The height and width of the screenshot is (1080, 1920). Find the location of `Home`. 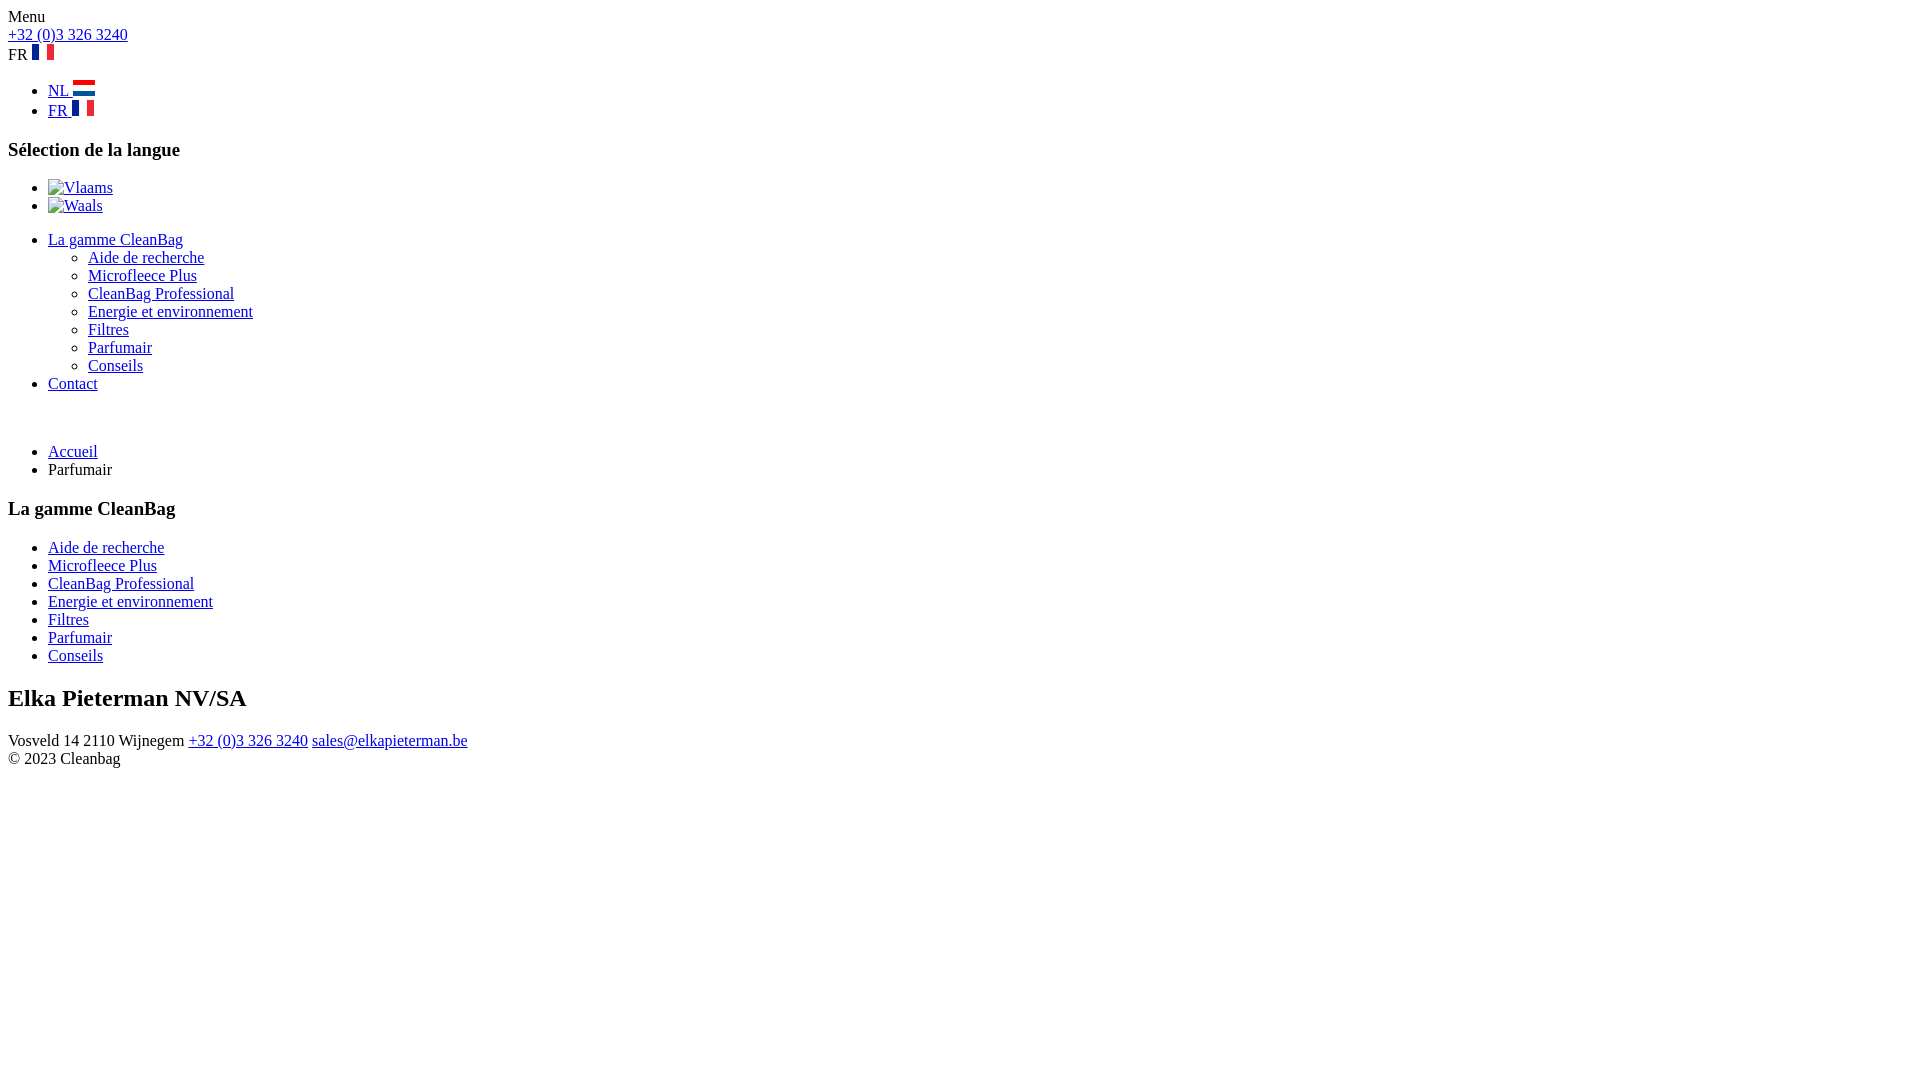

Home is located at coordinates (76, 68).